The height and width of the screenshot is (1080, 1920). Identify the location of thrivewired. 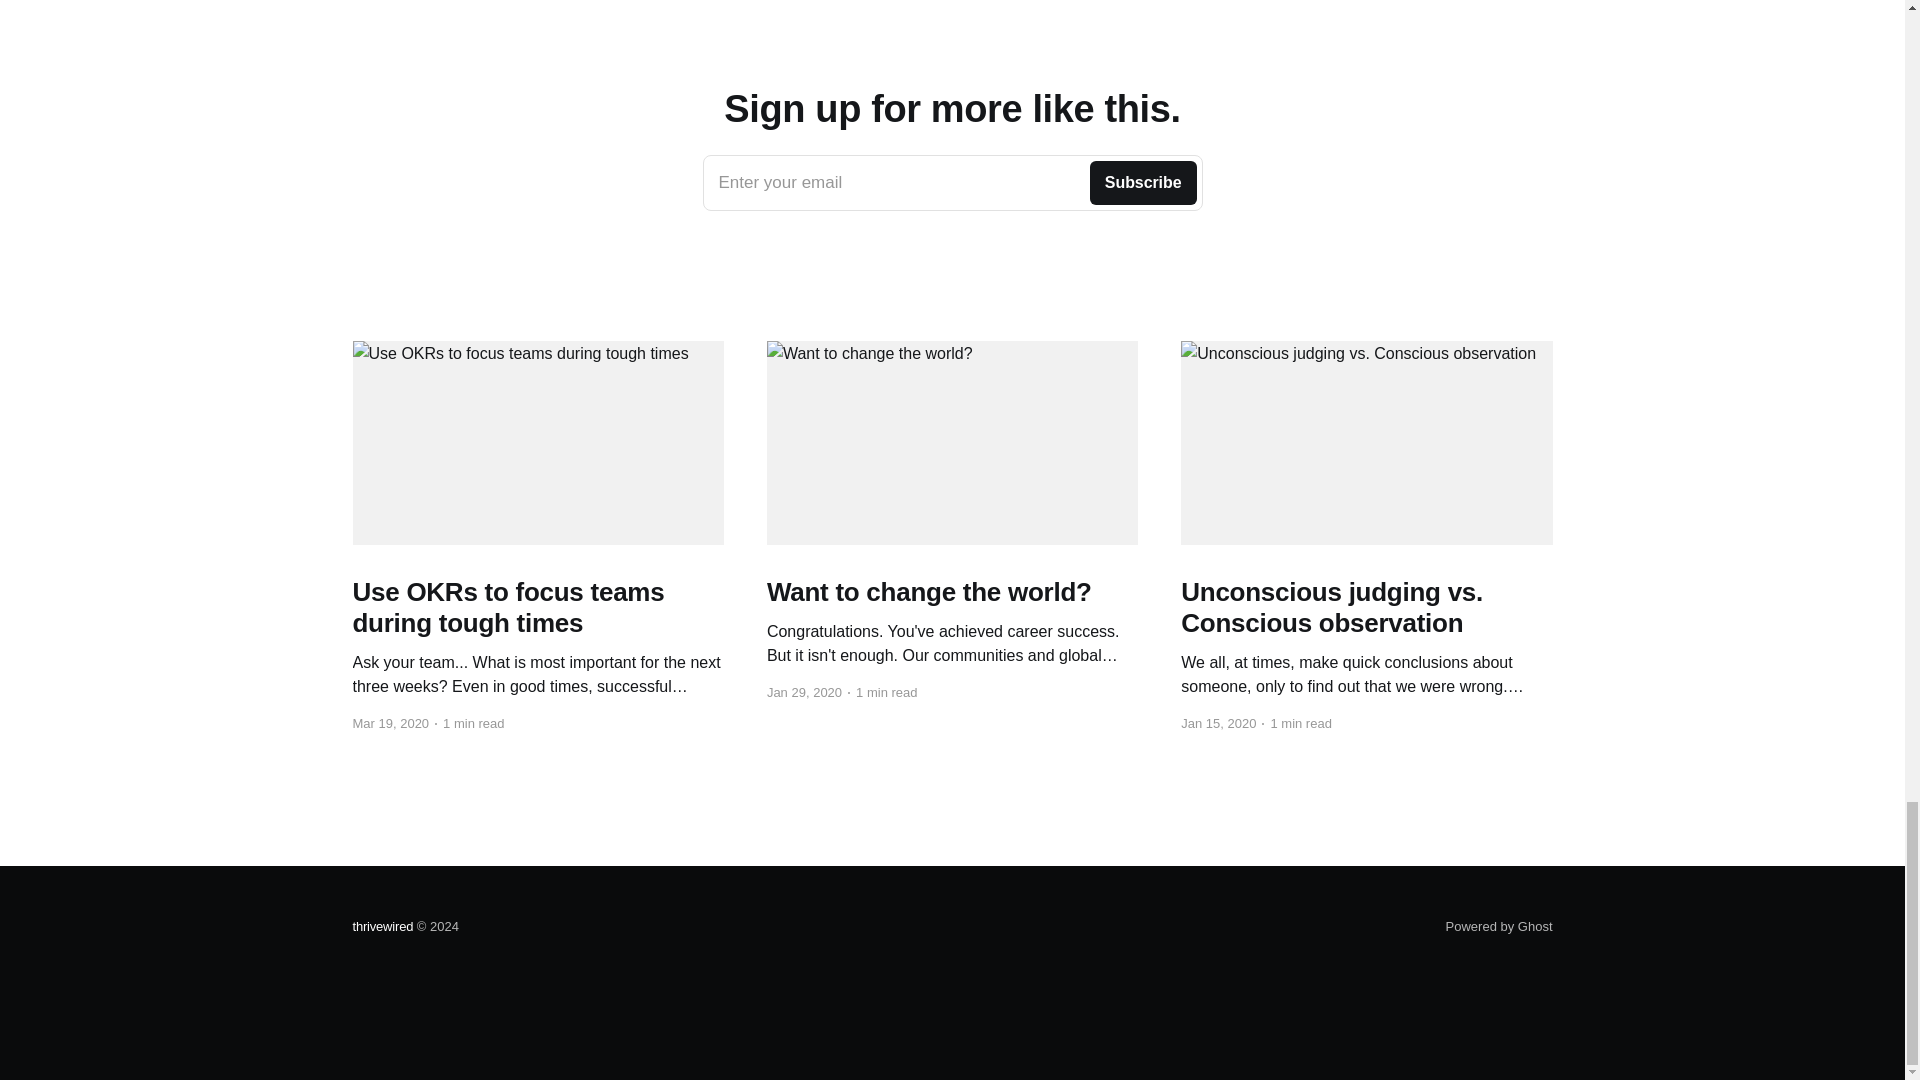
(382, 926).